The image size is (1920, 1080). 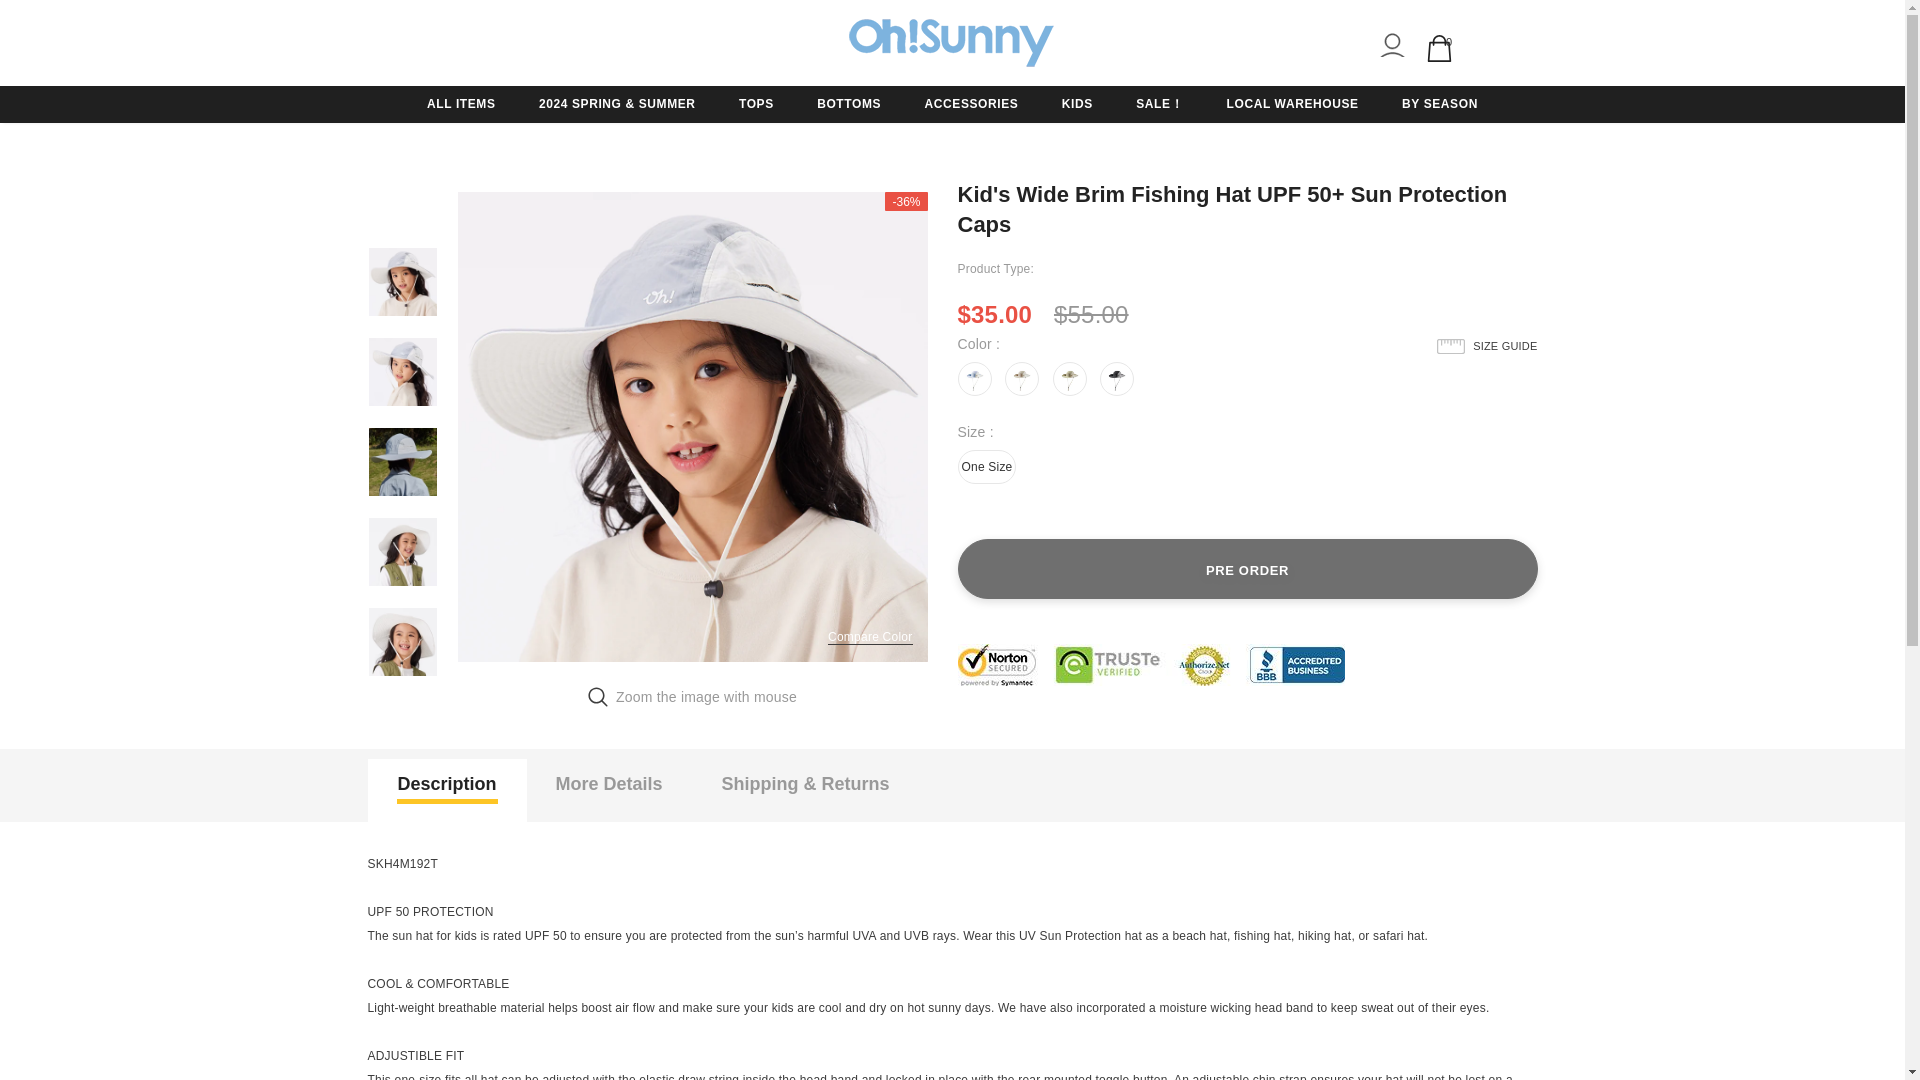 I want to click on 0, so click(x=1440, y=46).